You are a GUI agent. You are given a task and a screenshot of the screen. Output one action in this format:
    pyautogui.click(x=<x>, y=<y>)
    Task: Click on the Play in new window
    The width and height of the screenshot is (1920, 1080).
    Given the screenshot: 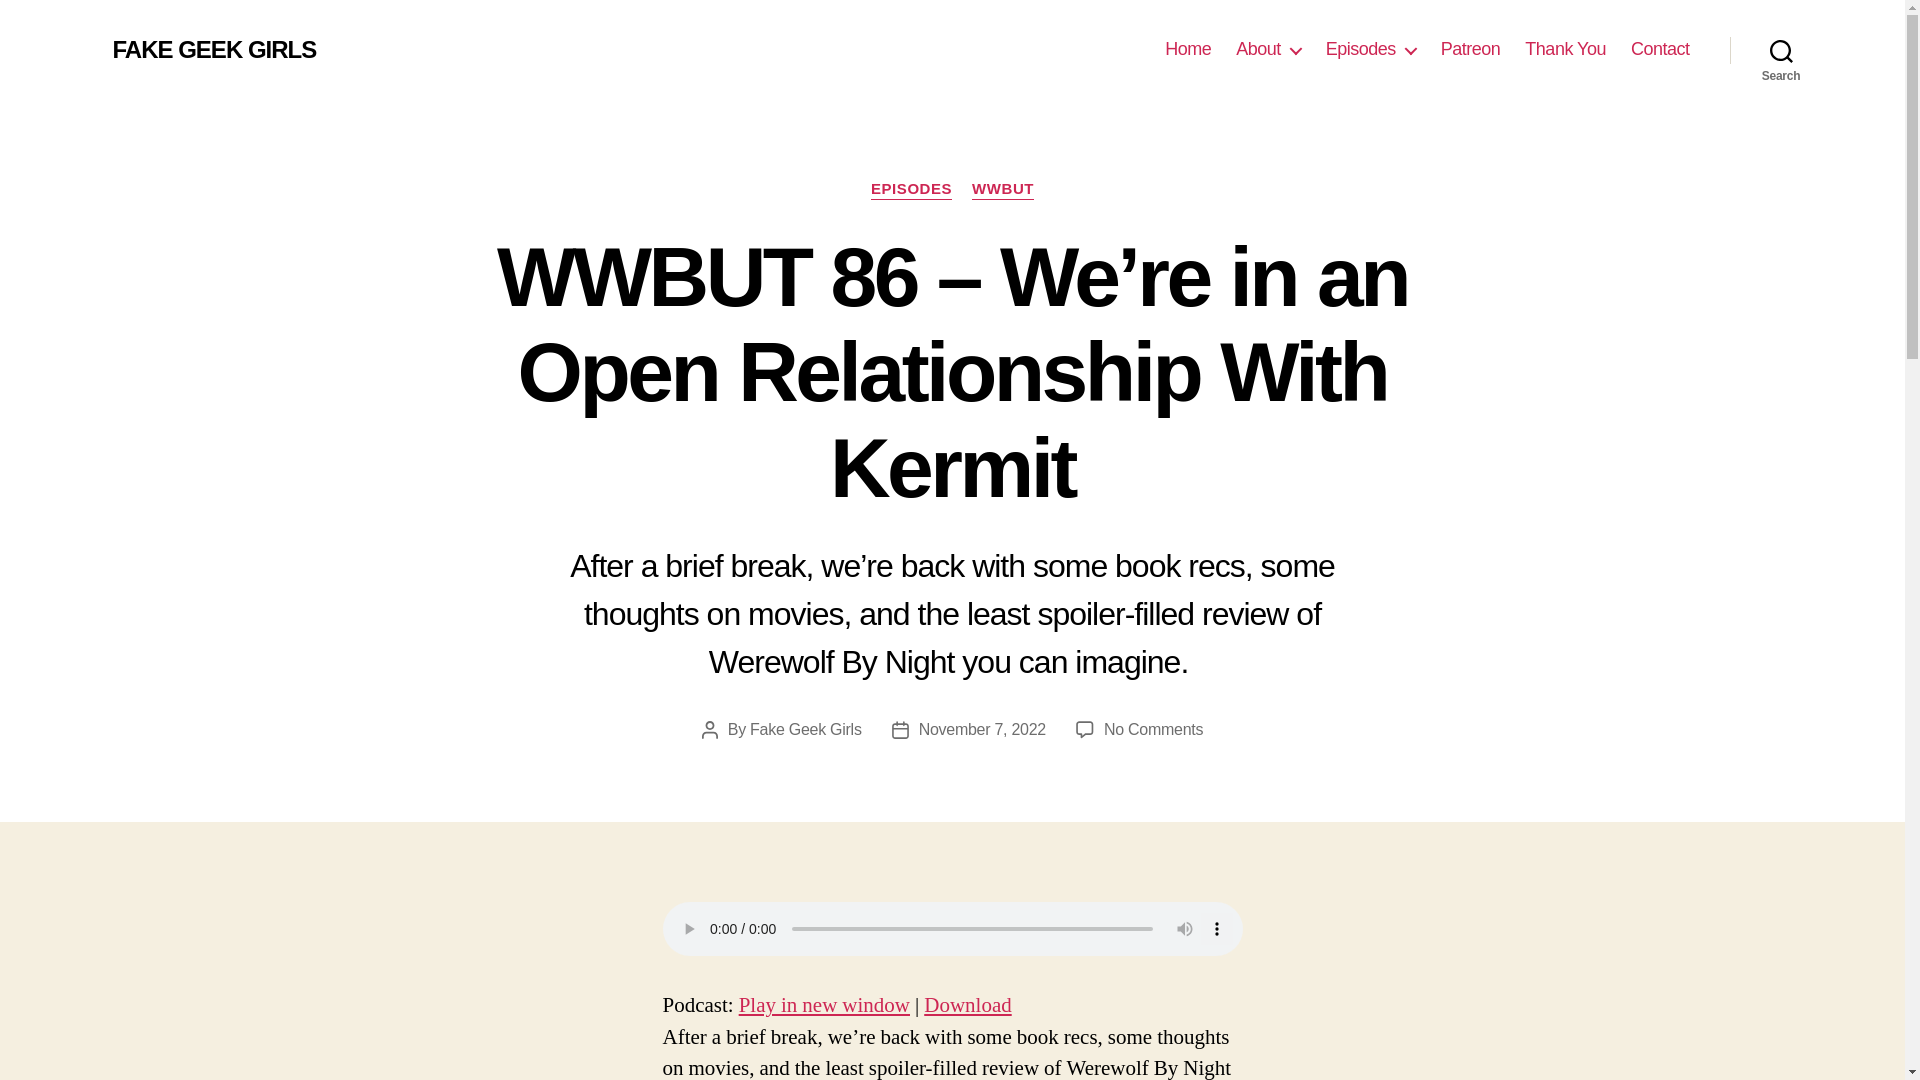 What is the action you would take?
    pyautogui.click(x=824, y=1006)
    